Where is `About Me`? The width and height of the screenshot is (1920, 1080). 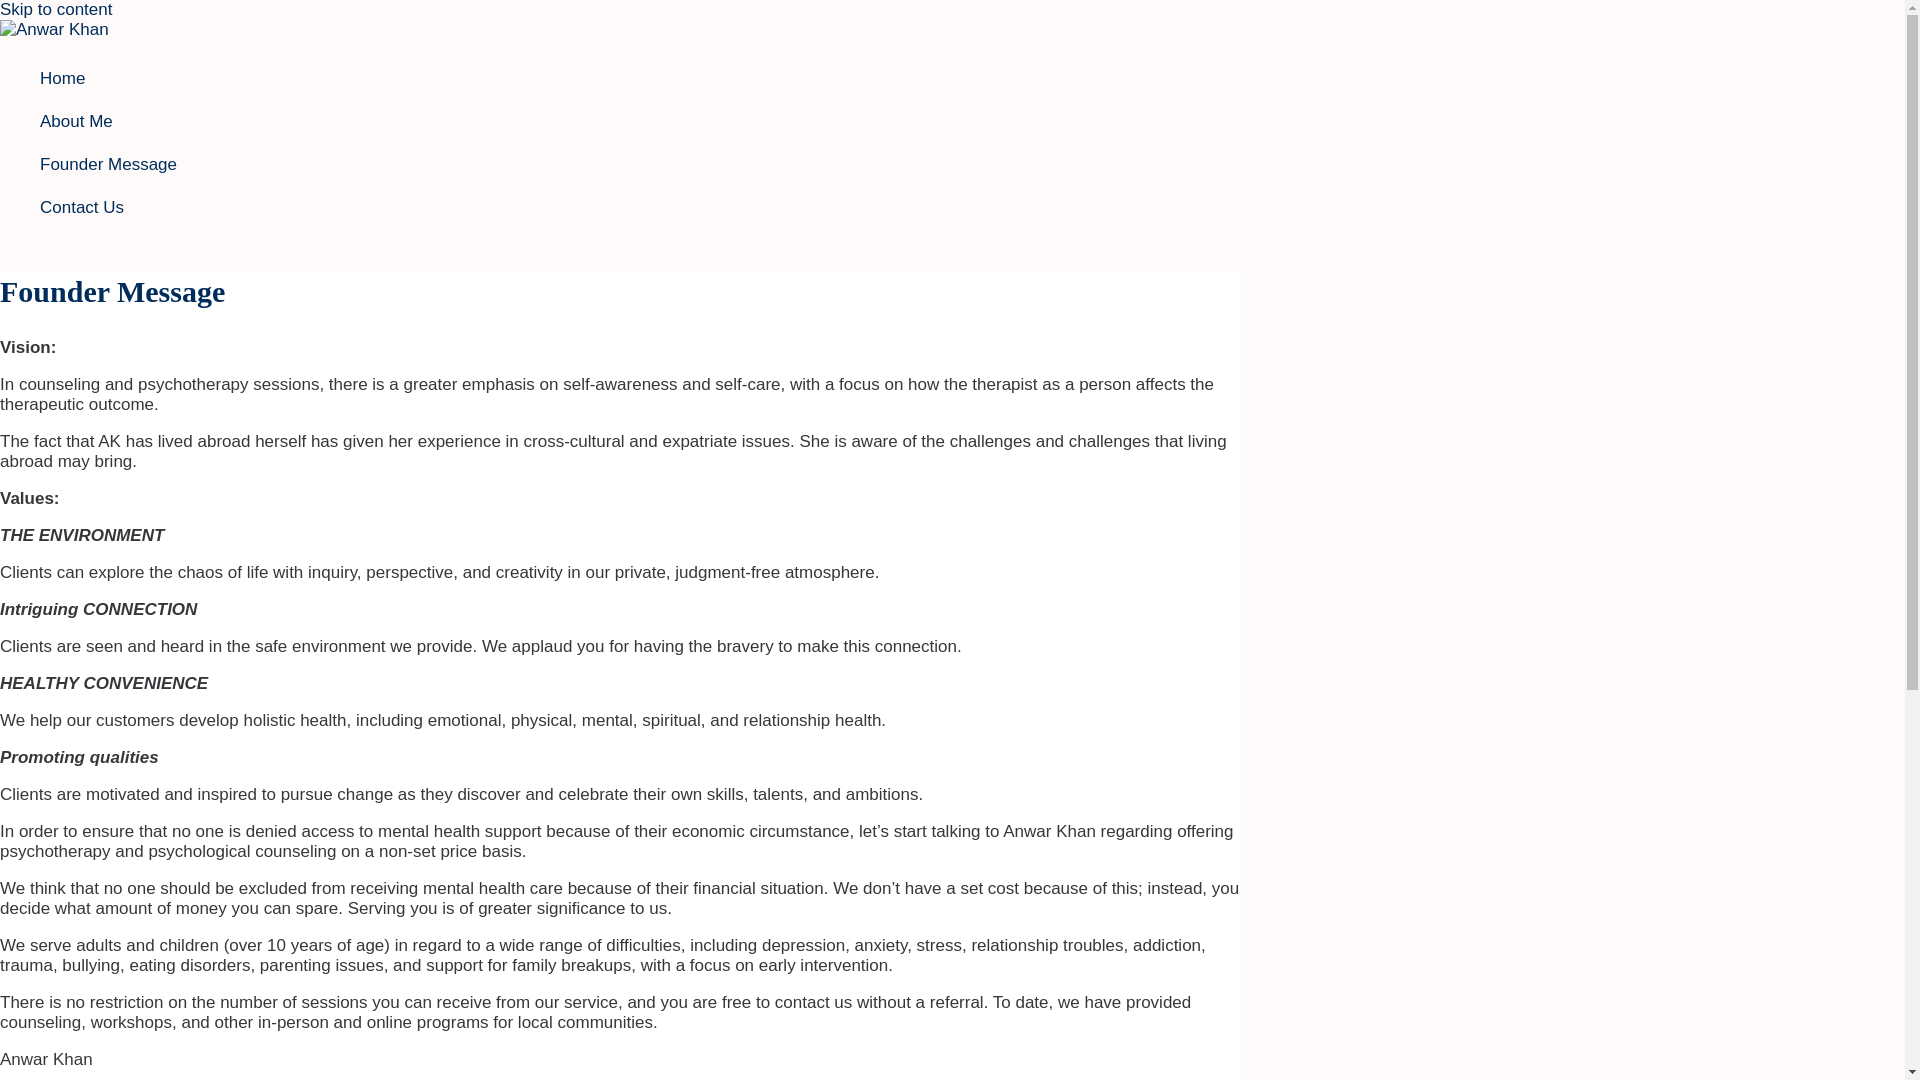
About Me is located at coordinates (108, 121).